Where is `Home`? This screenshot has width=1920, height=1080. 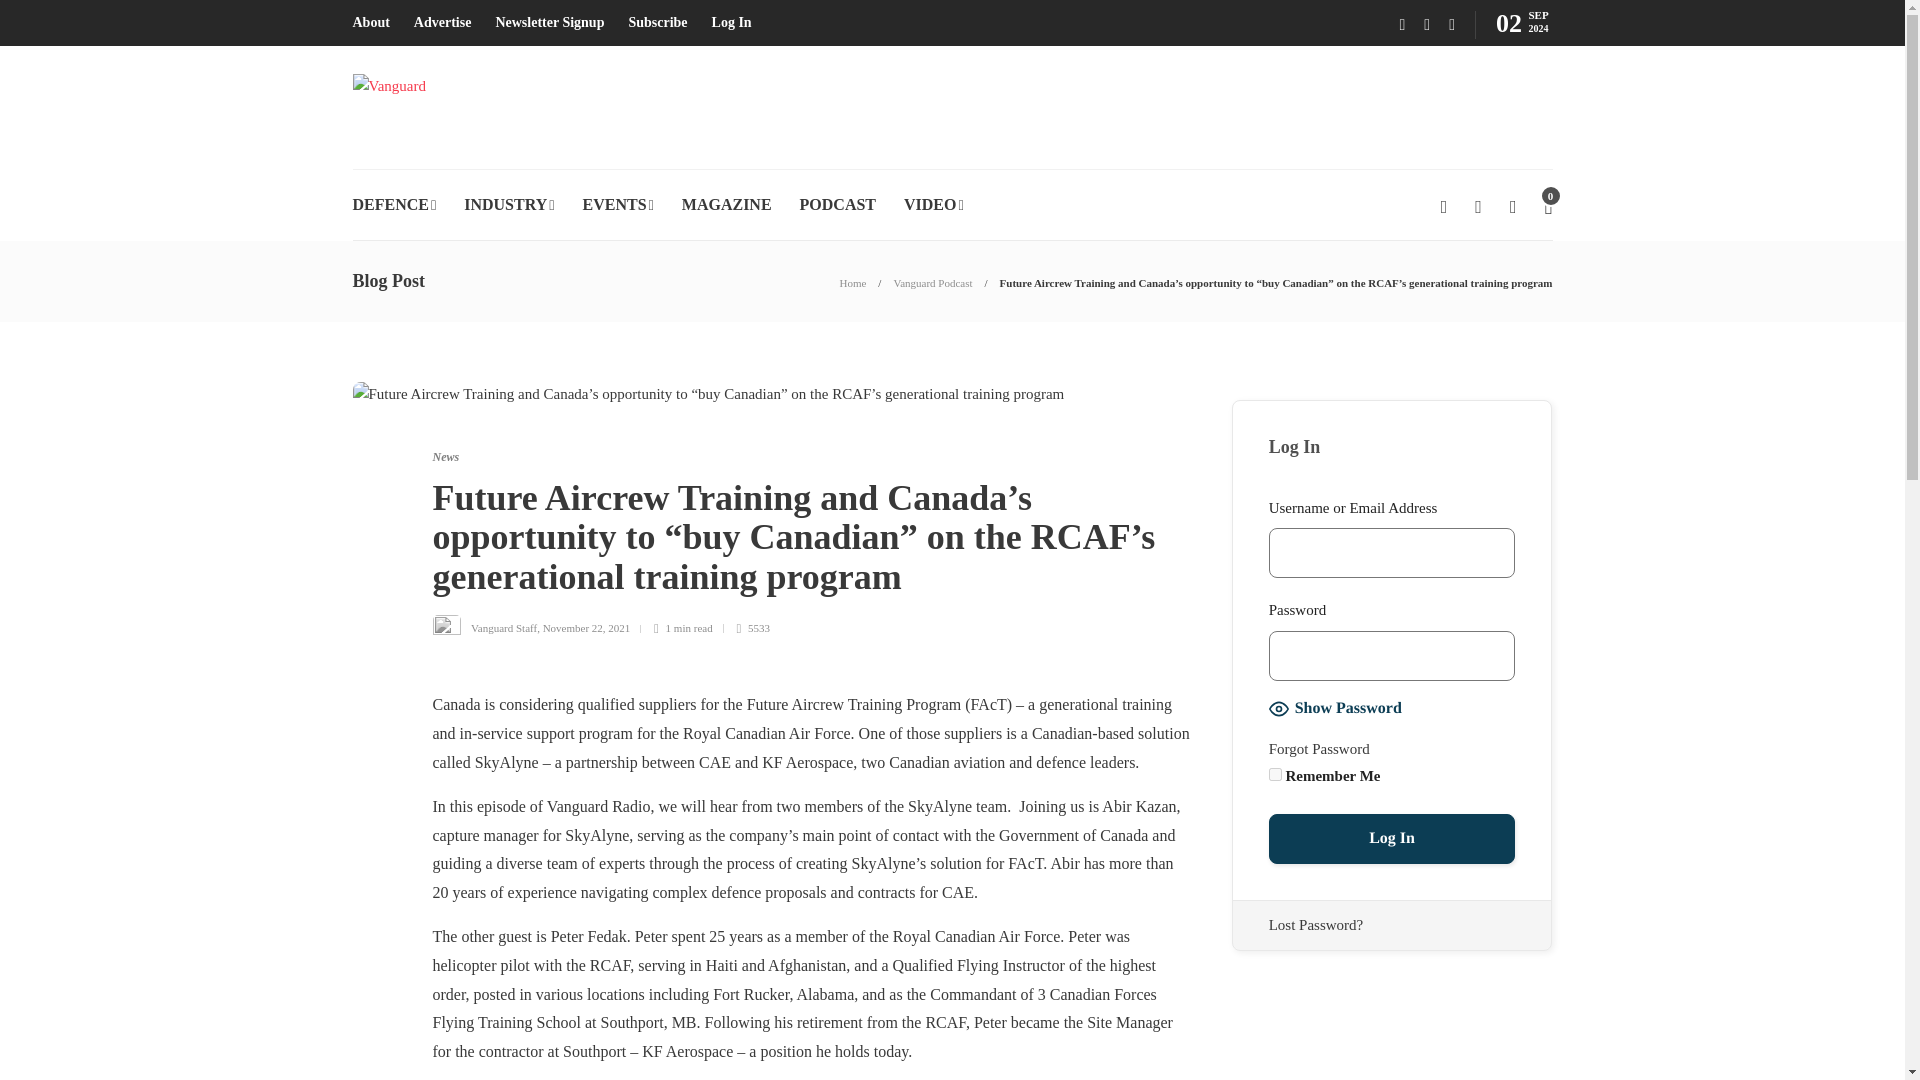 Home is located at coordinates (852, 282).